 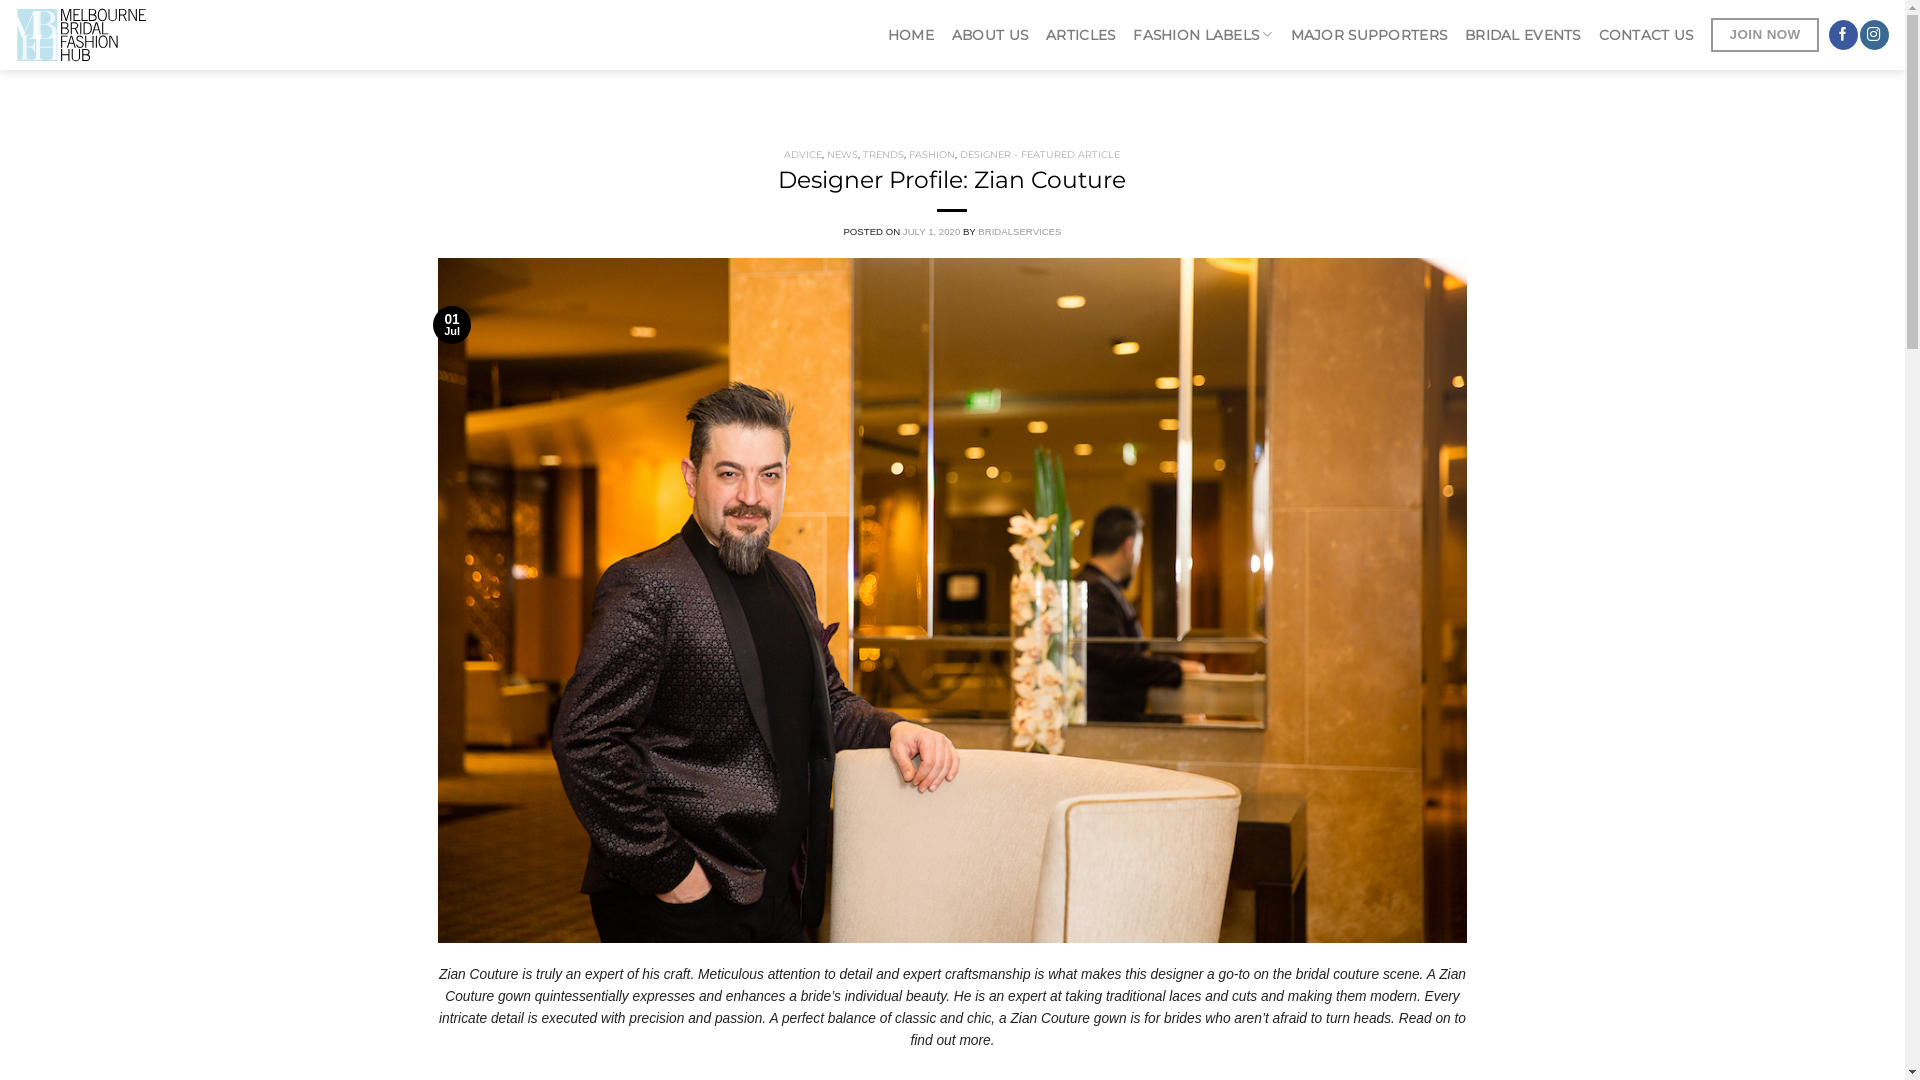 What do you see at coordinates (1020, 232) in the screenshot?
I see `BRIDALSERVICES` at bounding box center [1020, 232].